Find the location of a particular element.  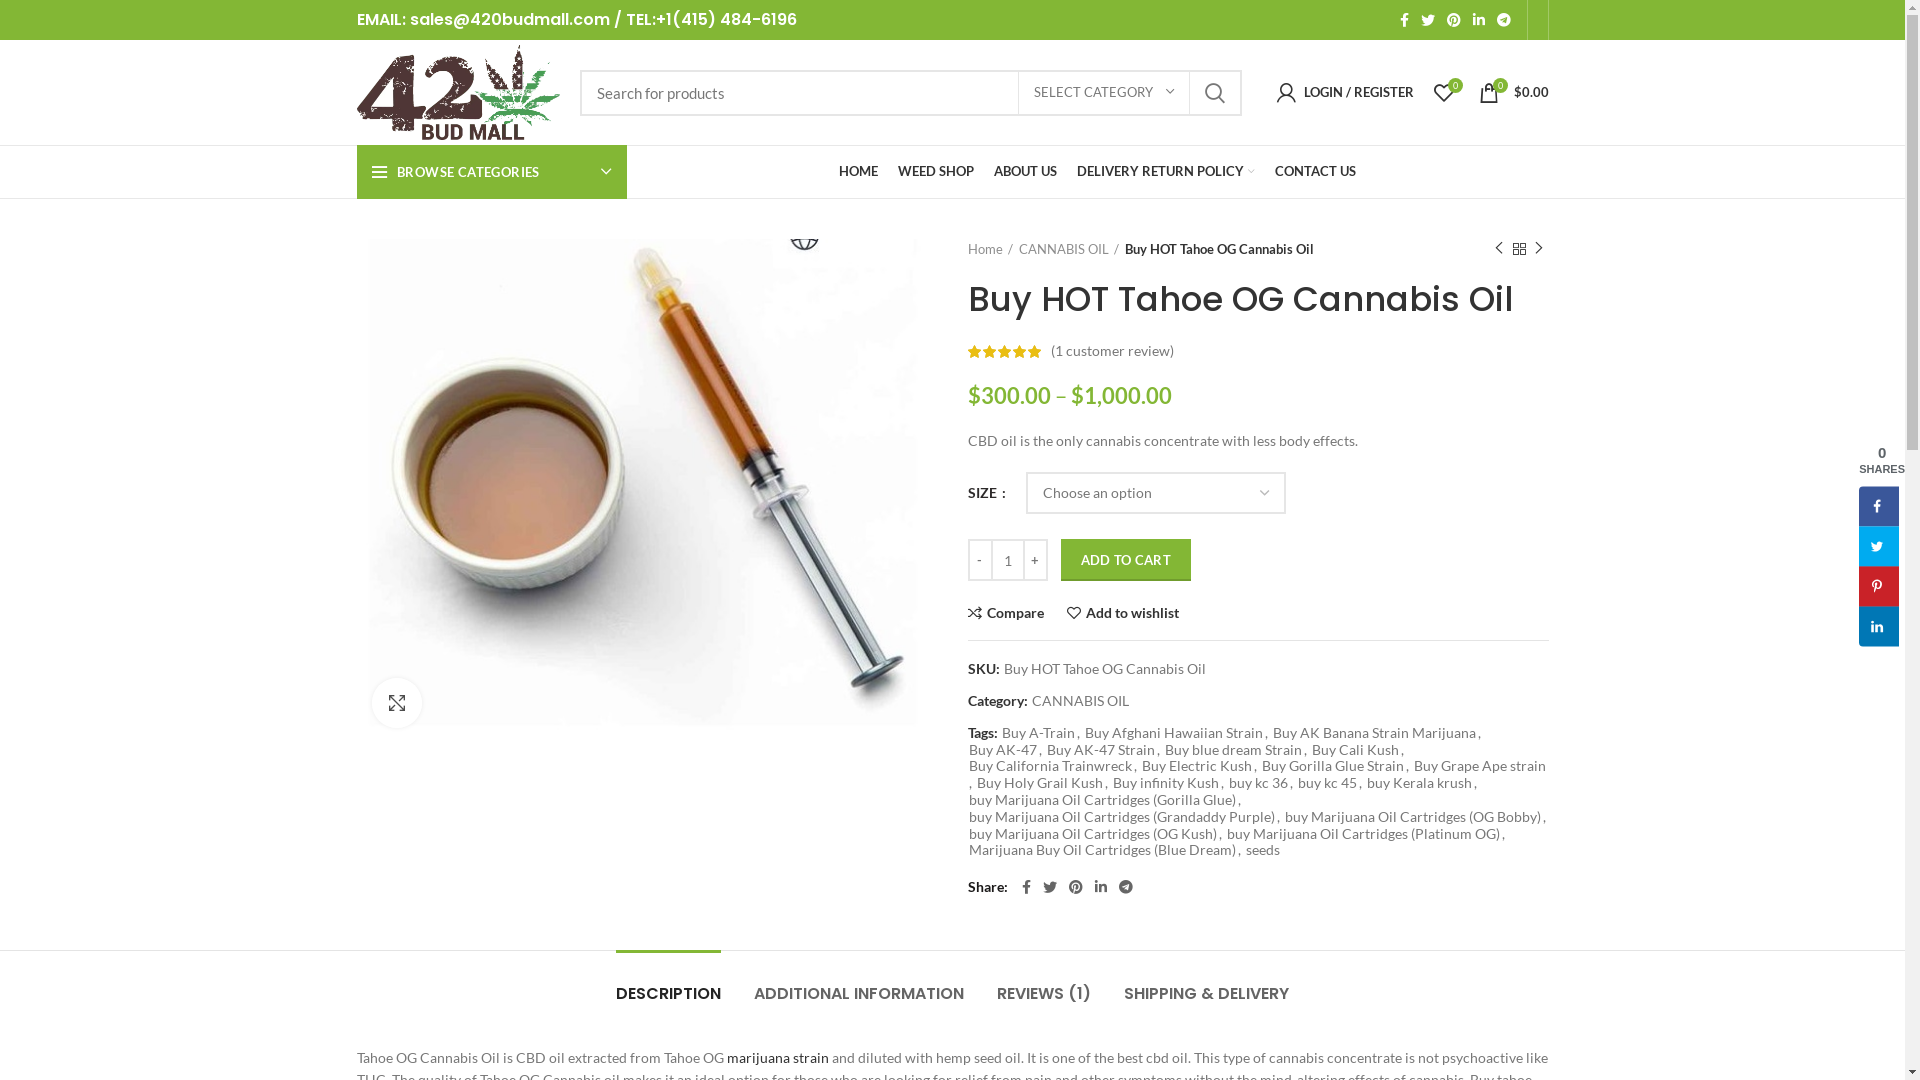

buy Marijuana Oil Cartridges (Platinum OG) is located at coordinates (1362, 834).